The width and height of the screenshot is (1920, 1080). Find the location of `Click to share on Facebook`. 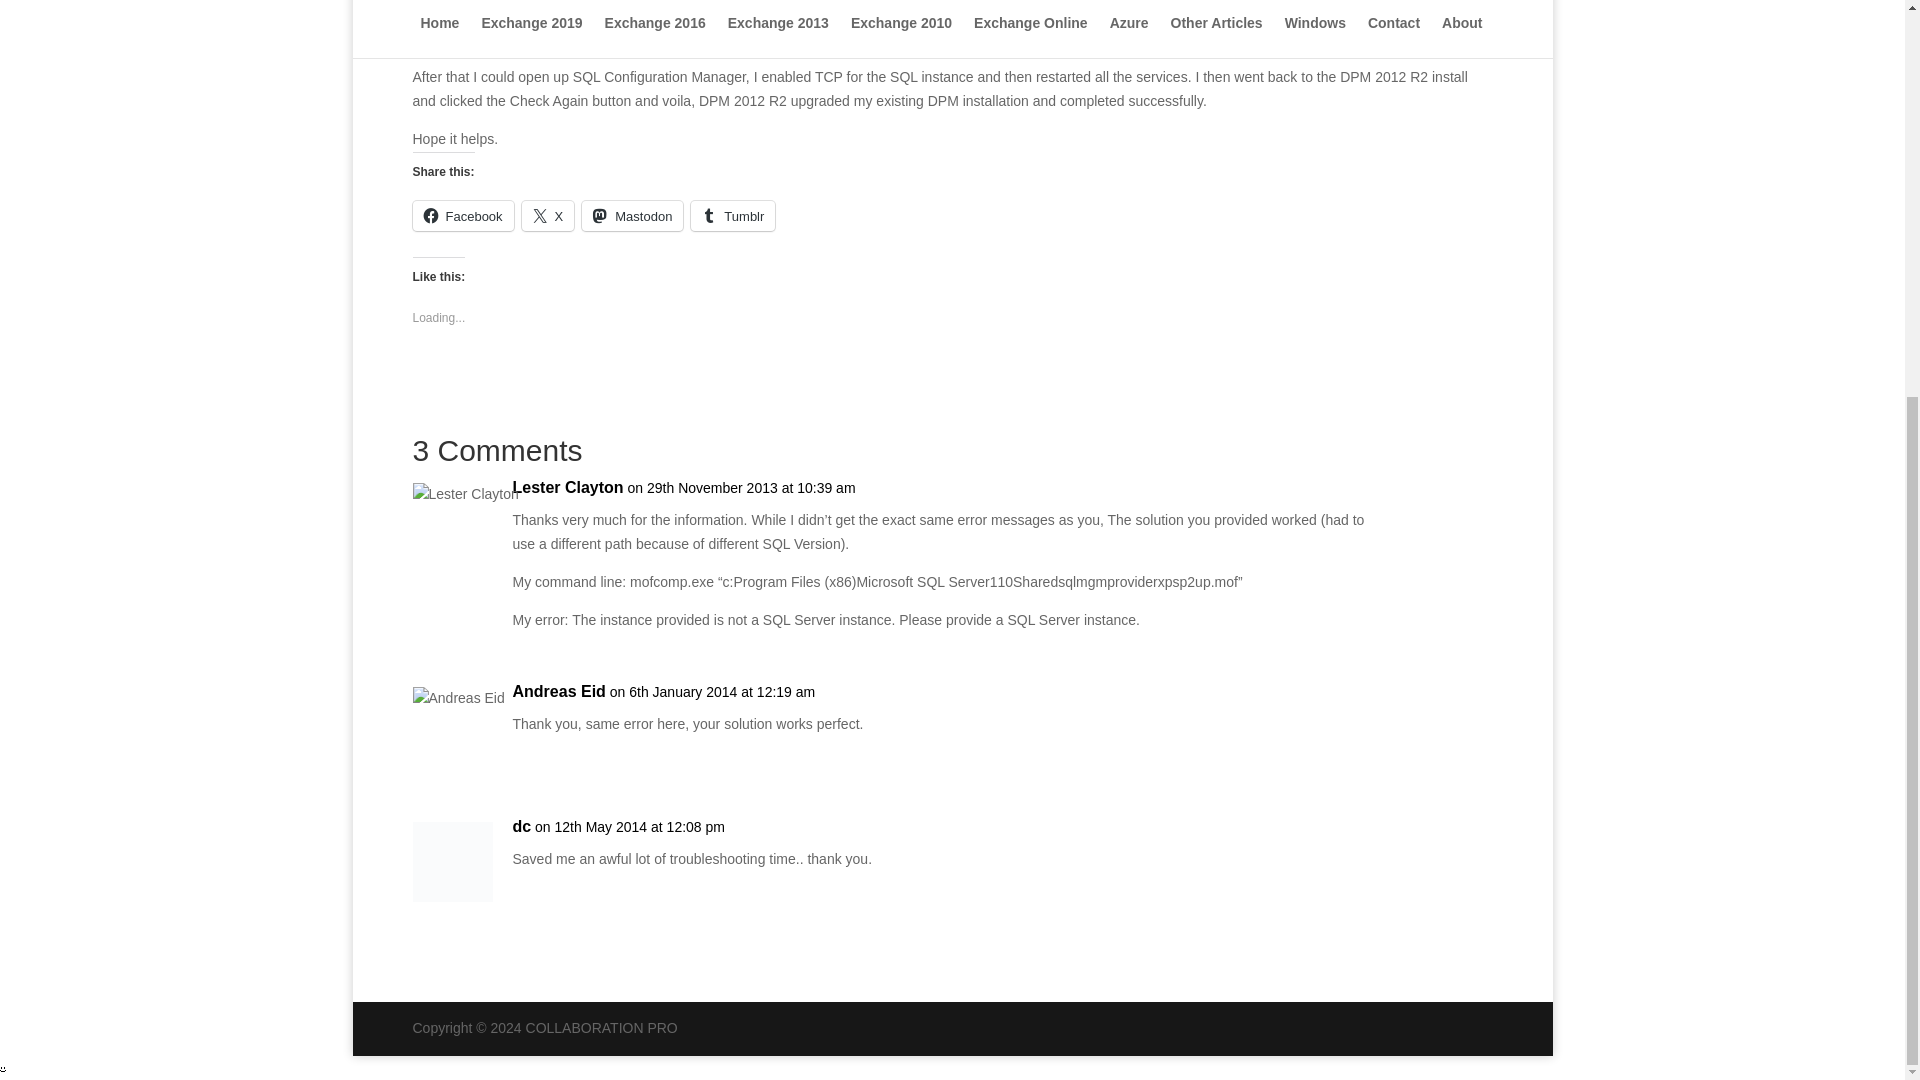

Click to share on Facebook is located at coordinates (462, 216).